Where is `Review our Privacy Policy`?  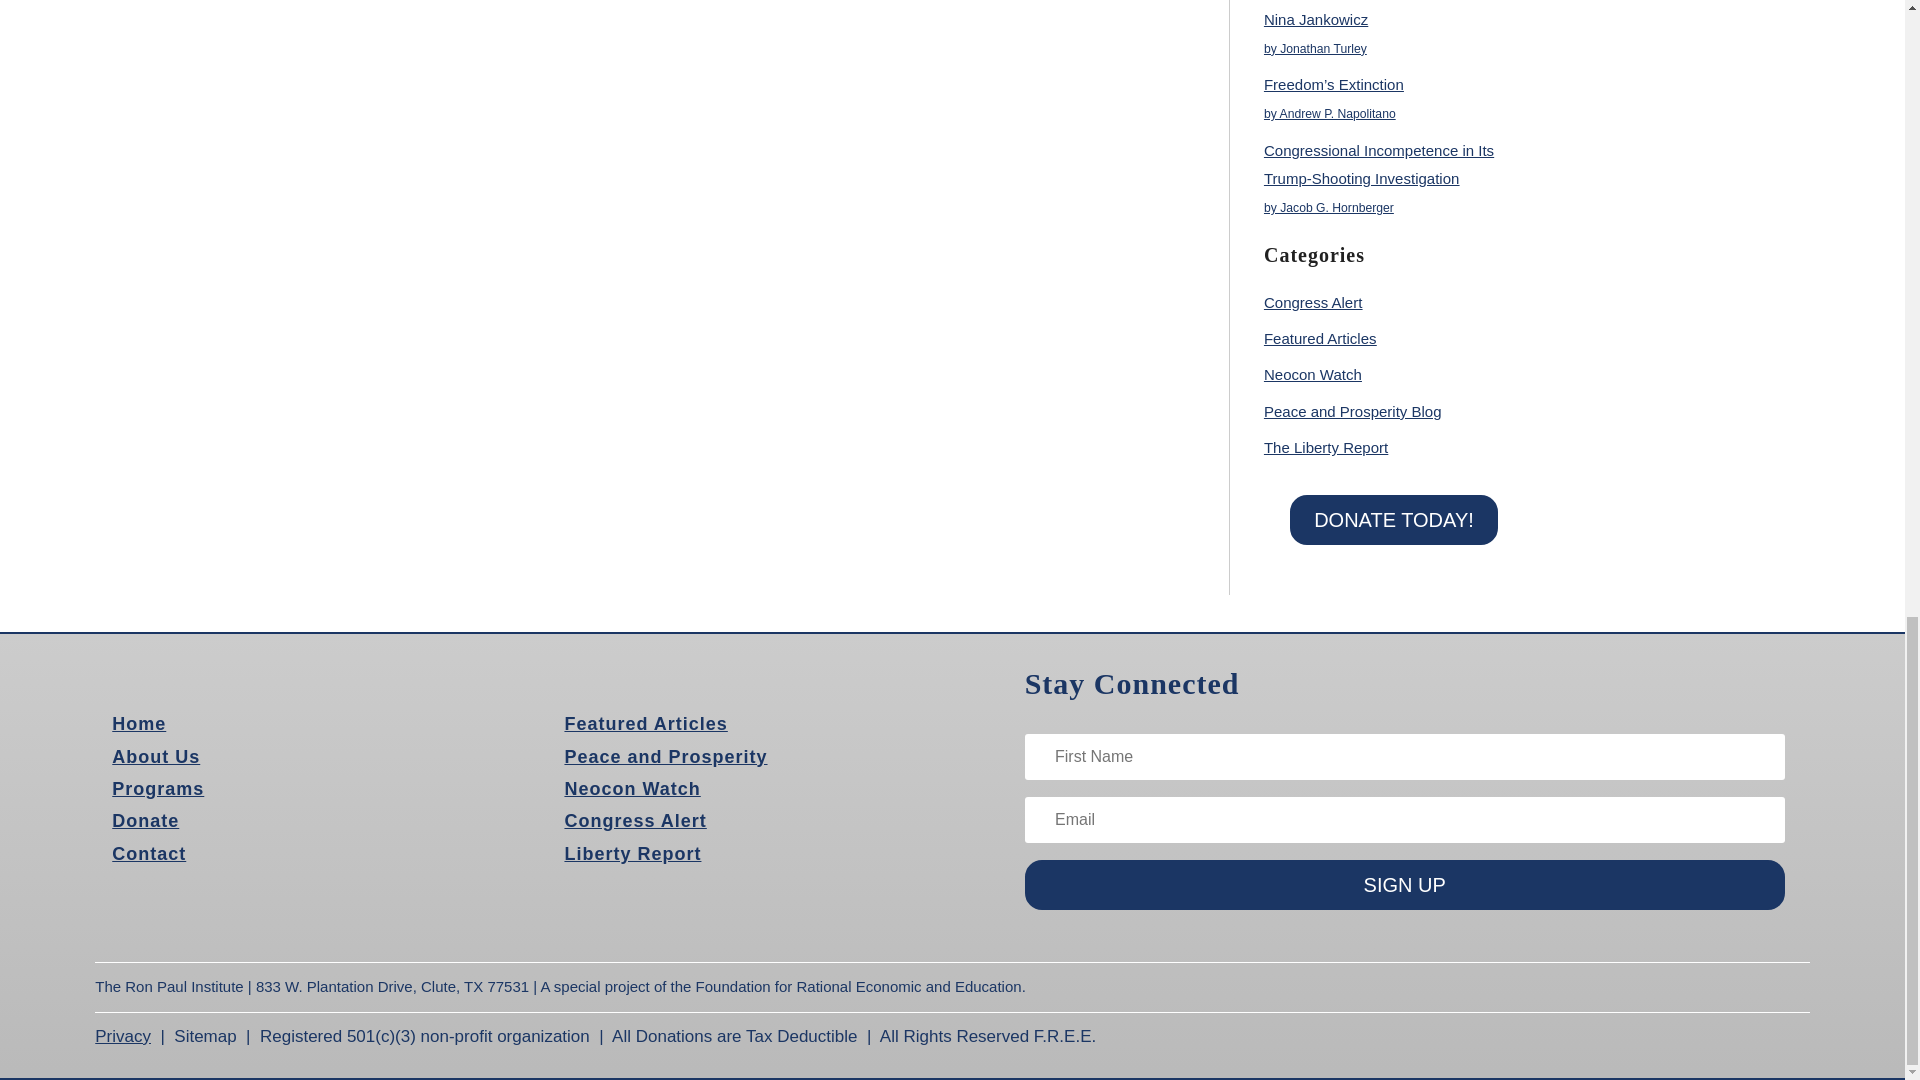
Review our Privacy Policy is located at coordinates (122, 1036).